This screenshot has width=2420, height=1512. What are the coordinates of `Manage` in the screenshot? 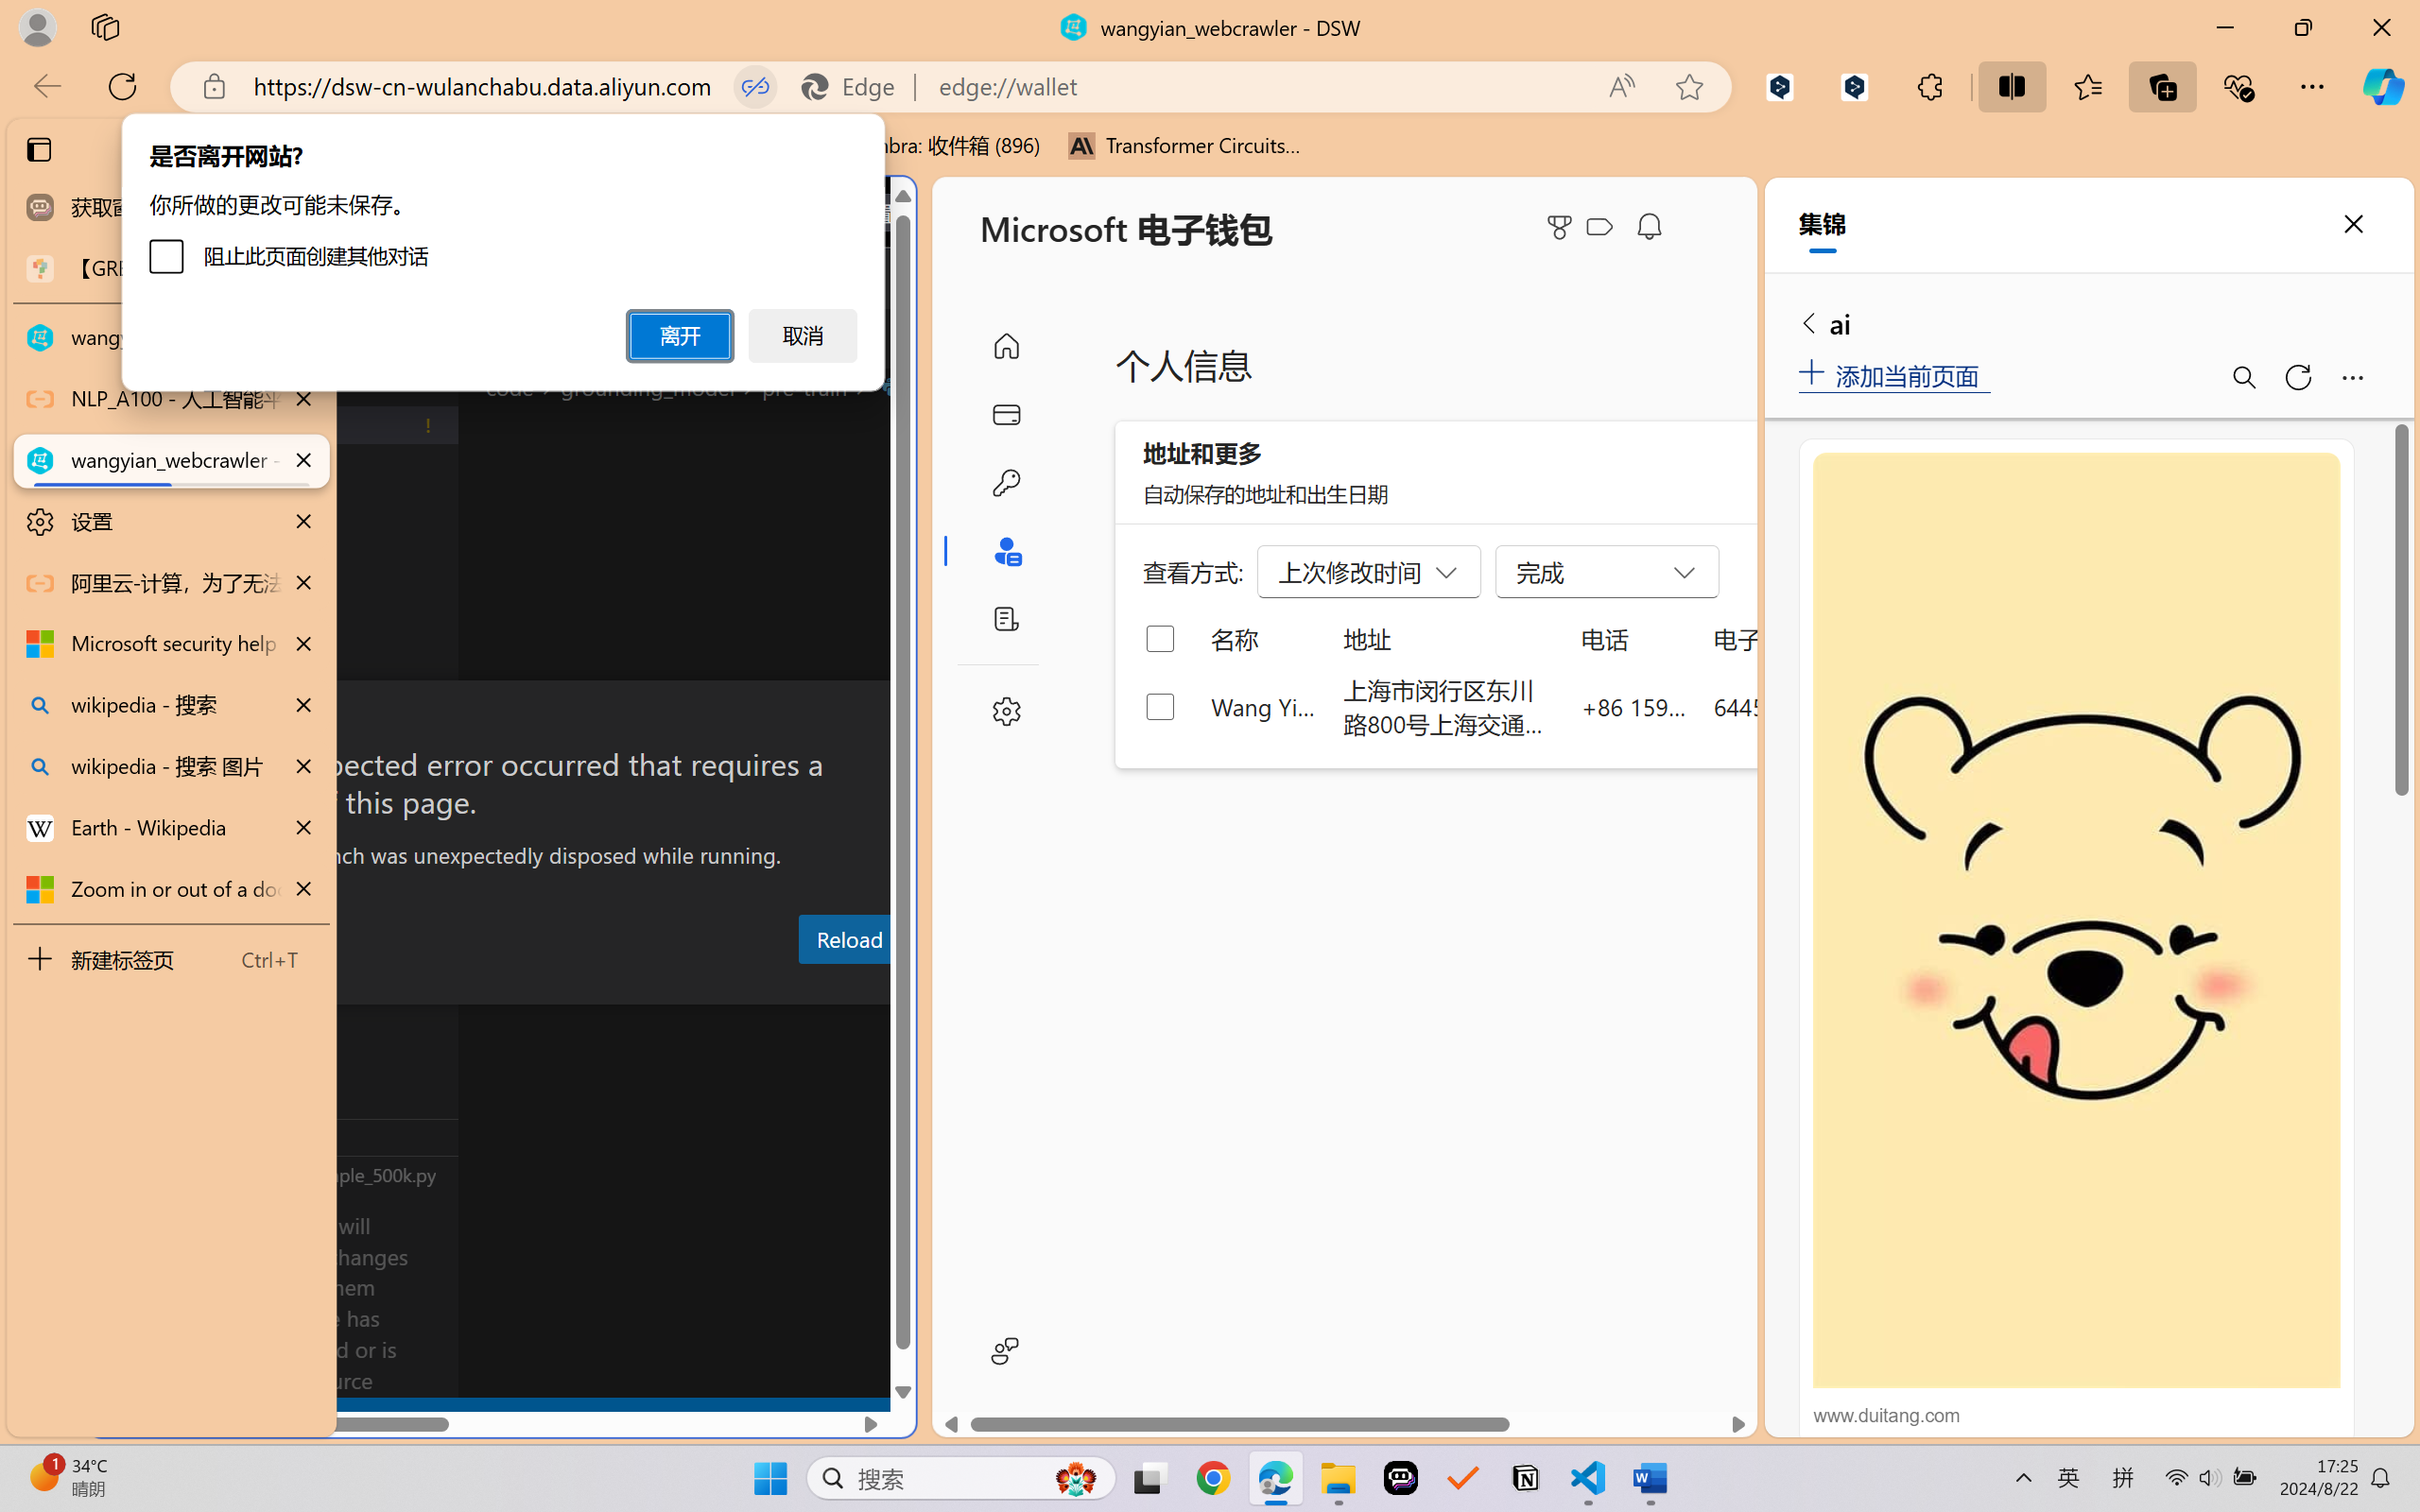 It's located at (129, 1356).